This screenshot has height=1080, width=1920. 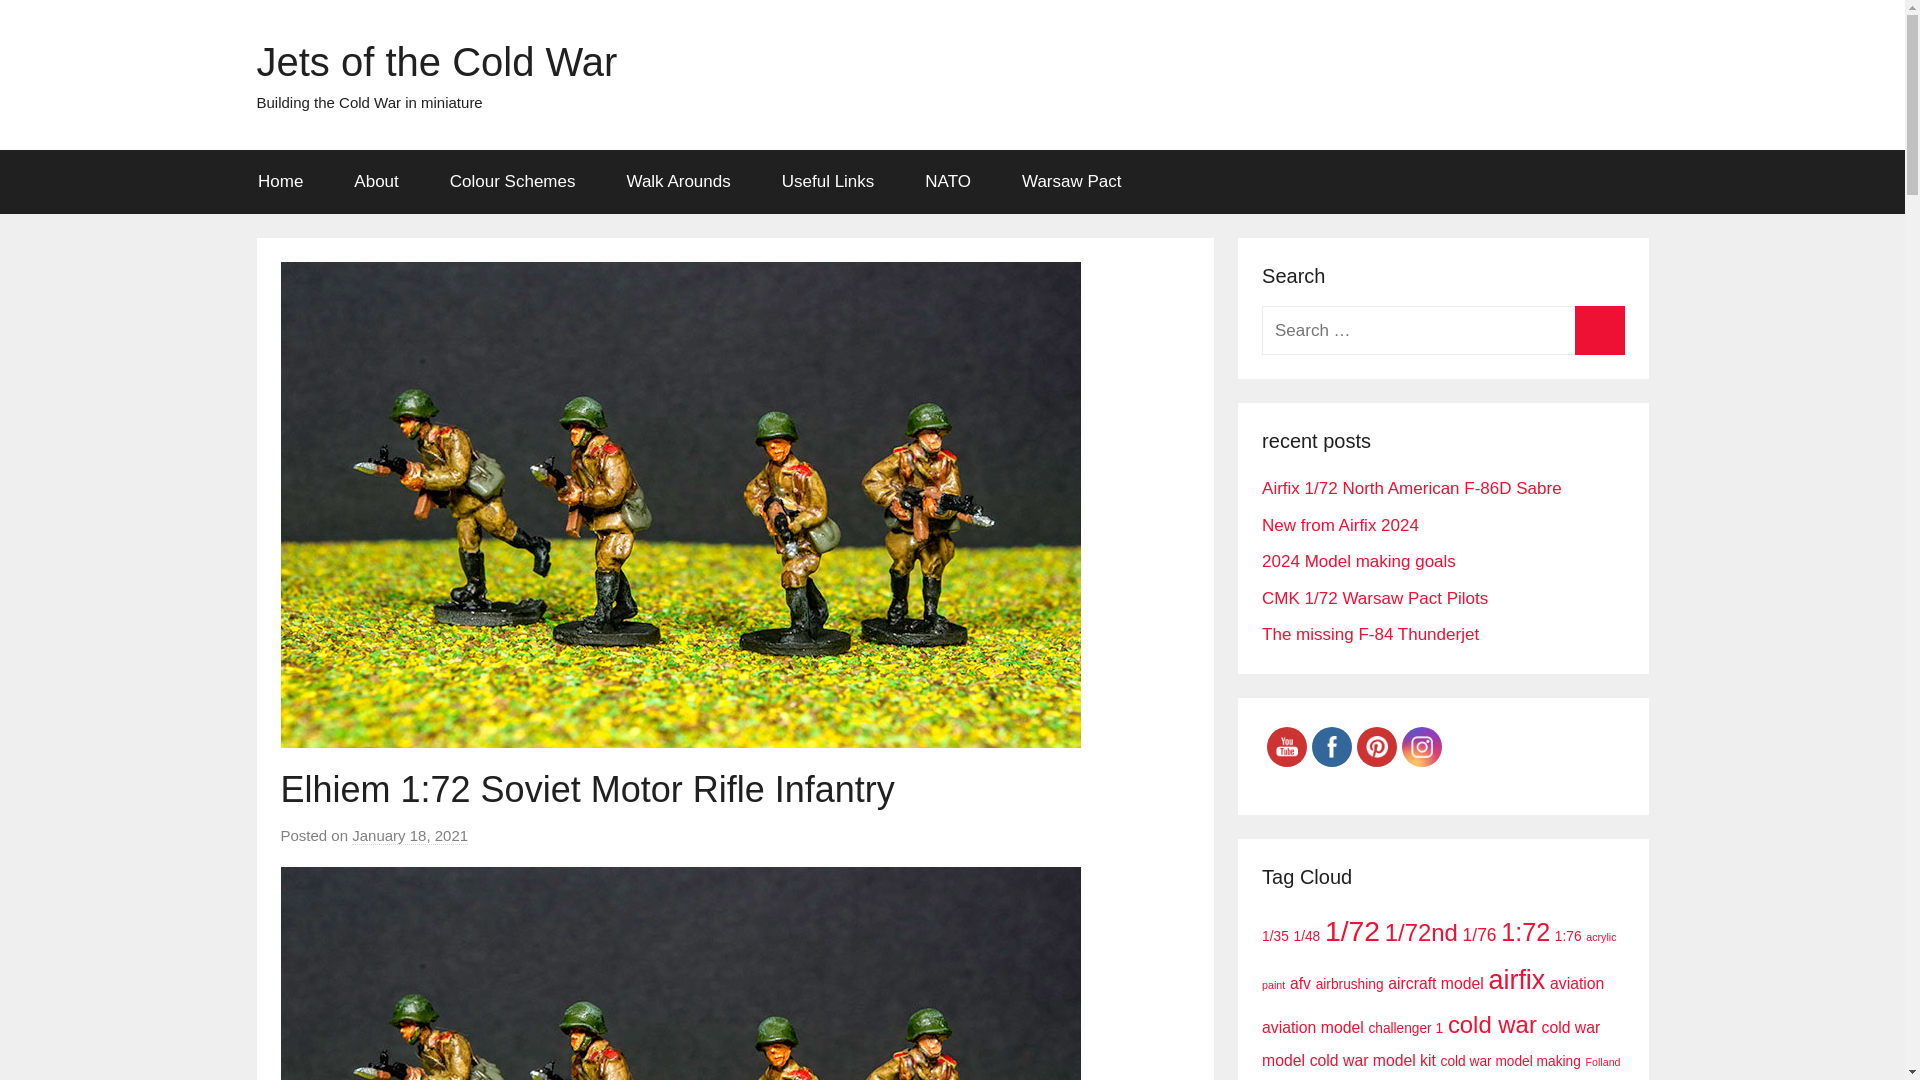 What do you see at coordinates (1370, 634) in the screenshot?
I see `The missing F-84 Thunderjet` at bounding box center [1370, 634].